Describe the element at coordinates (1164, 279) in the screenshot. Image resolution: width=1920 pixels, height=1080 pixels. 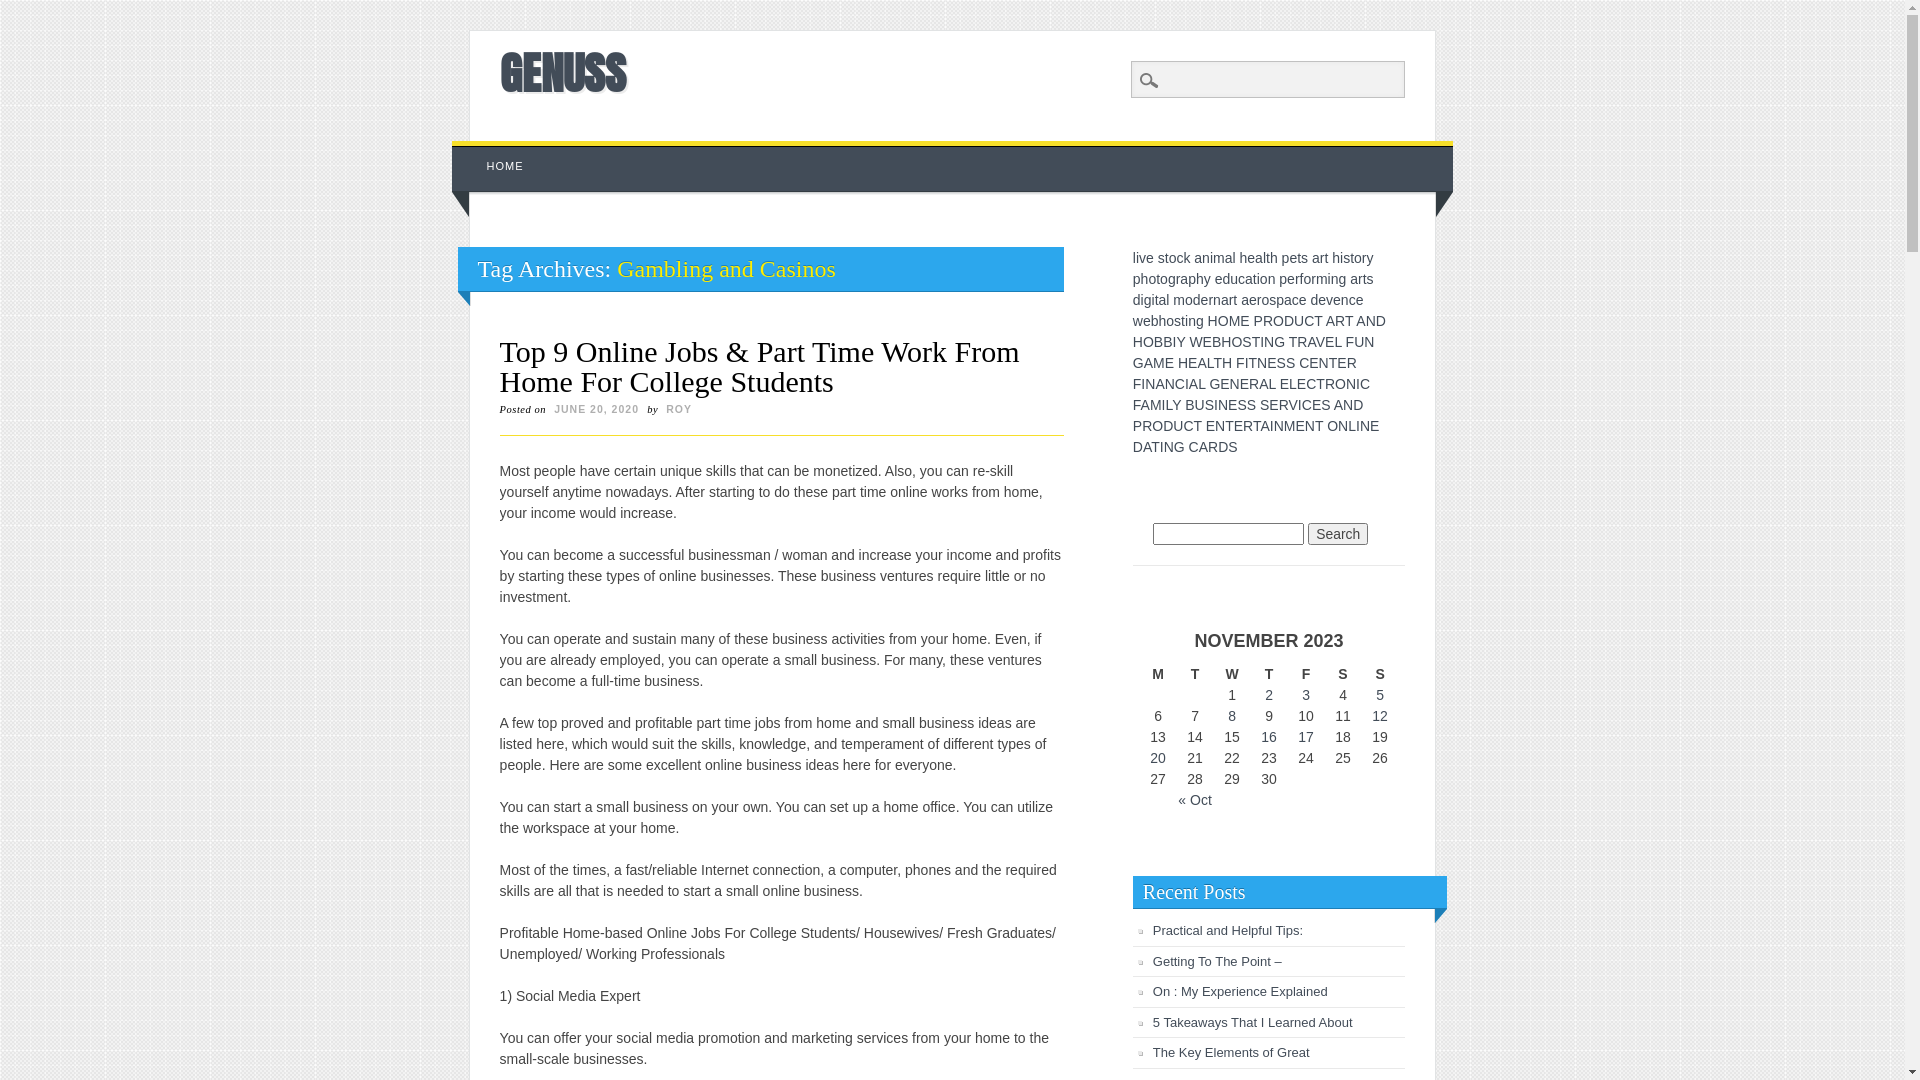
I see `o` at that location.